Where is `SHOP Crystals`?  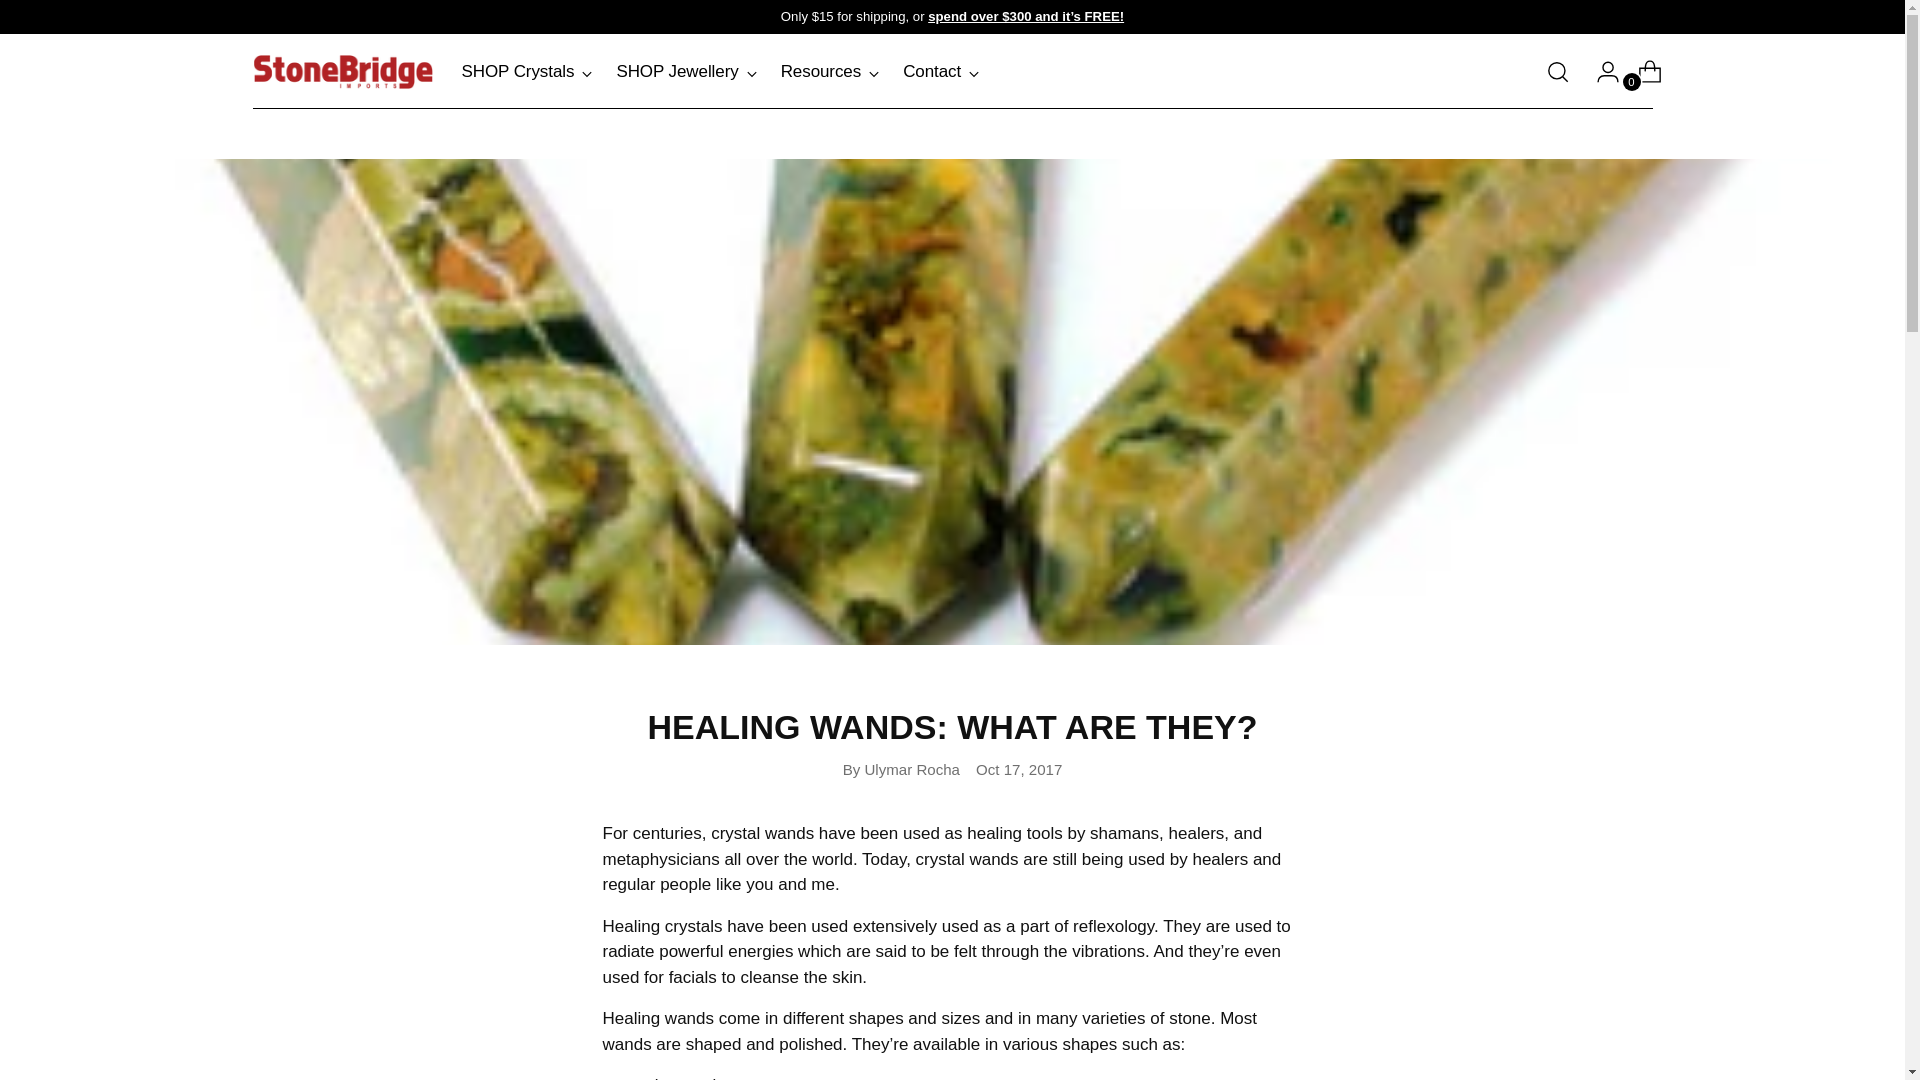 SHOP Crystals is located at coordinates (528, 71).